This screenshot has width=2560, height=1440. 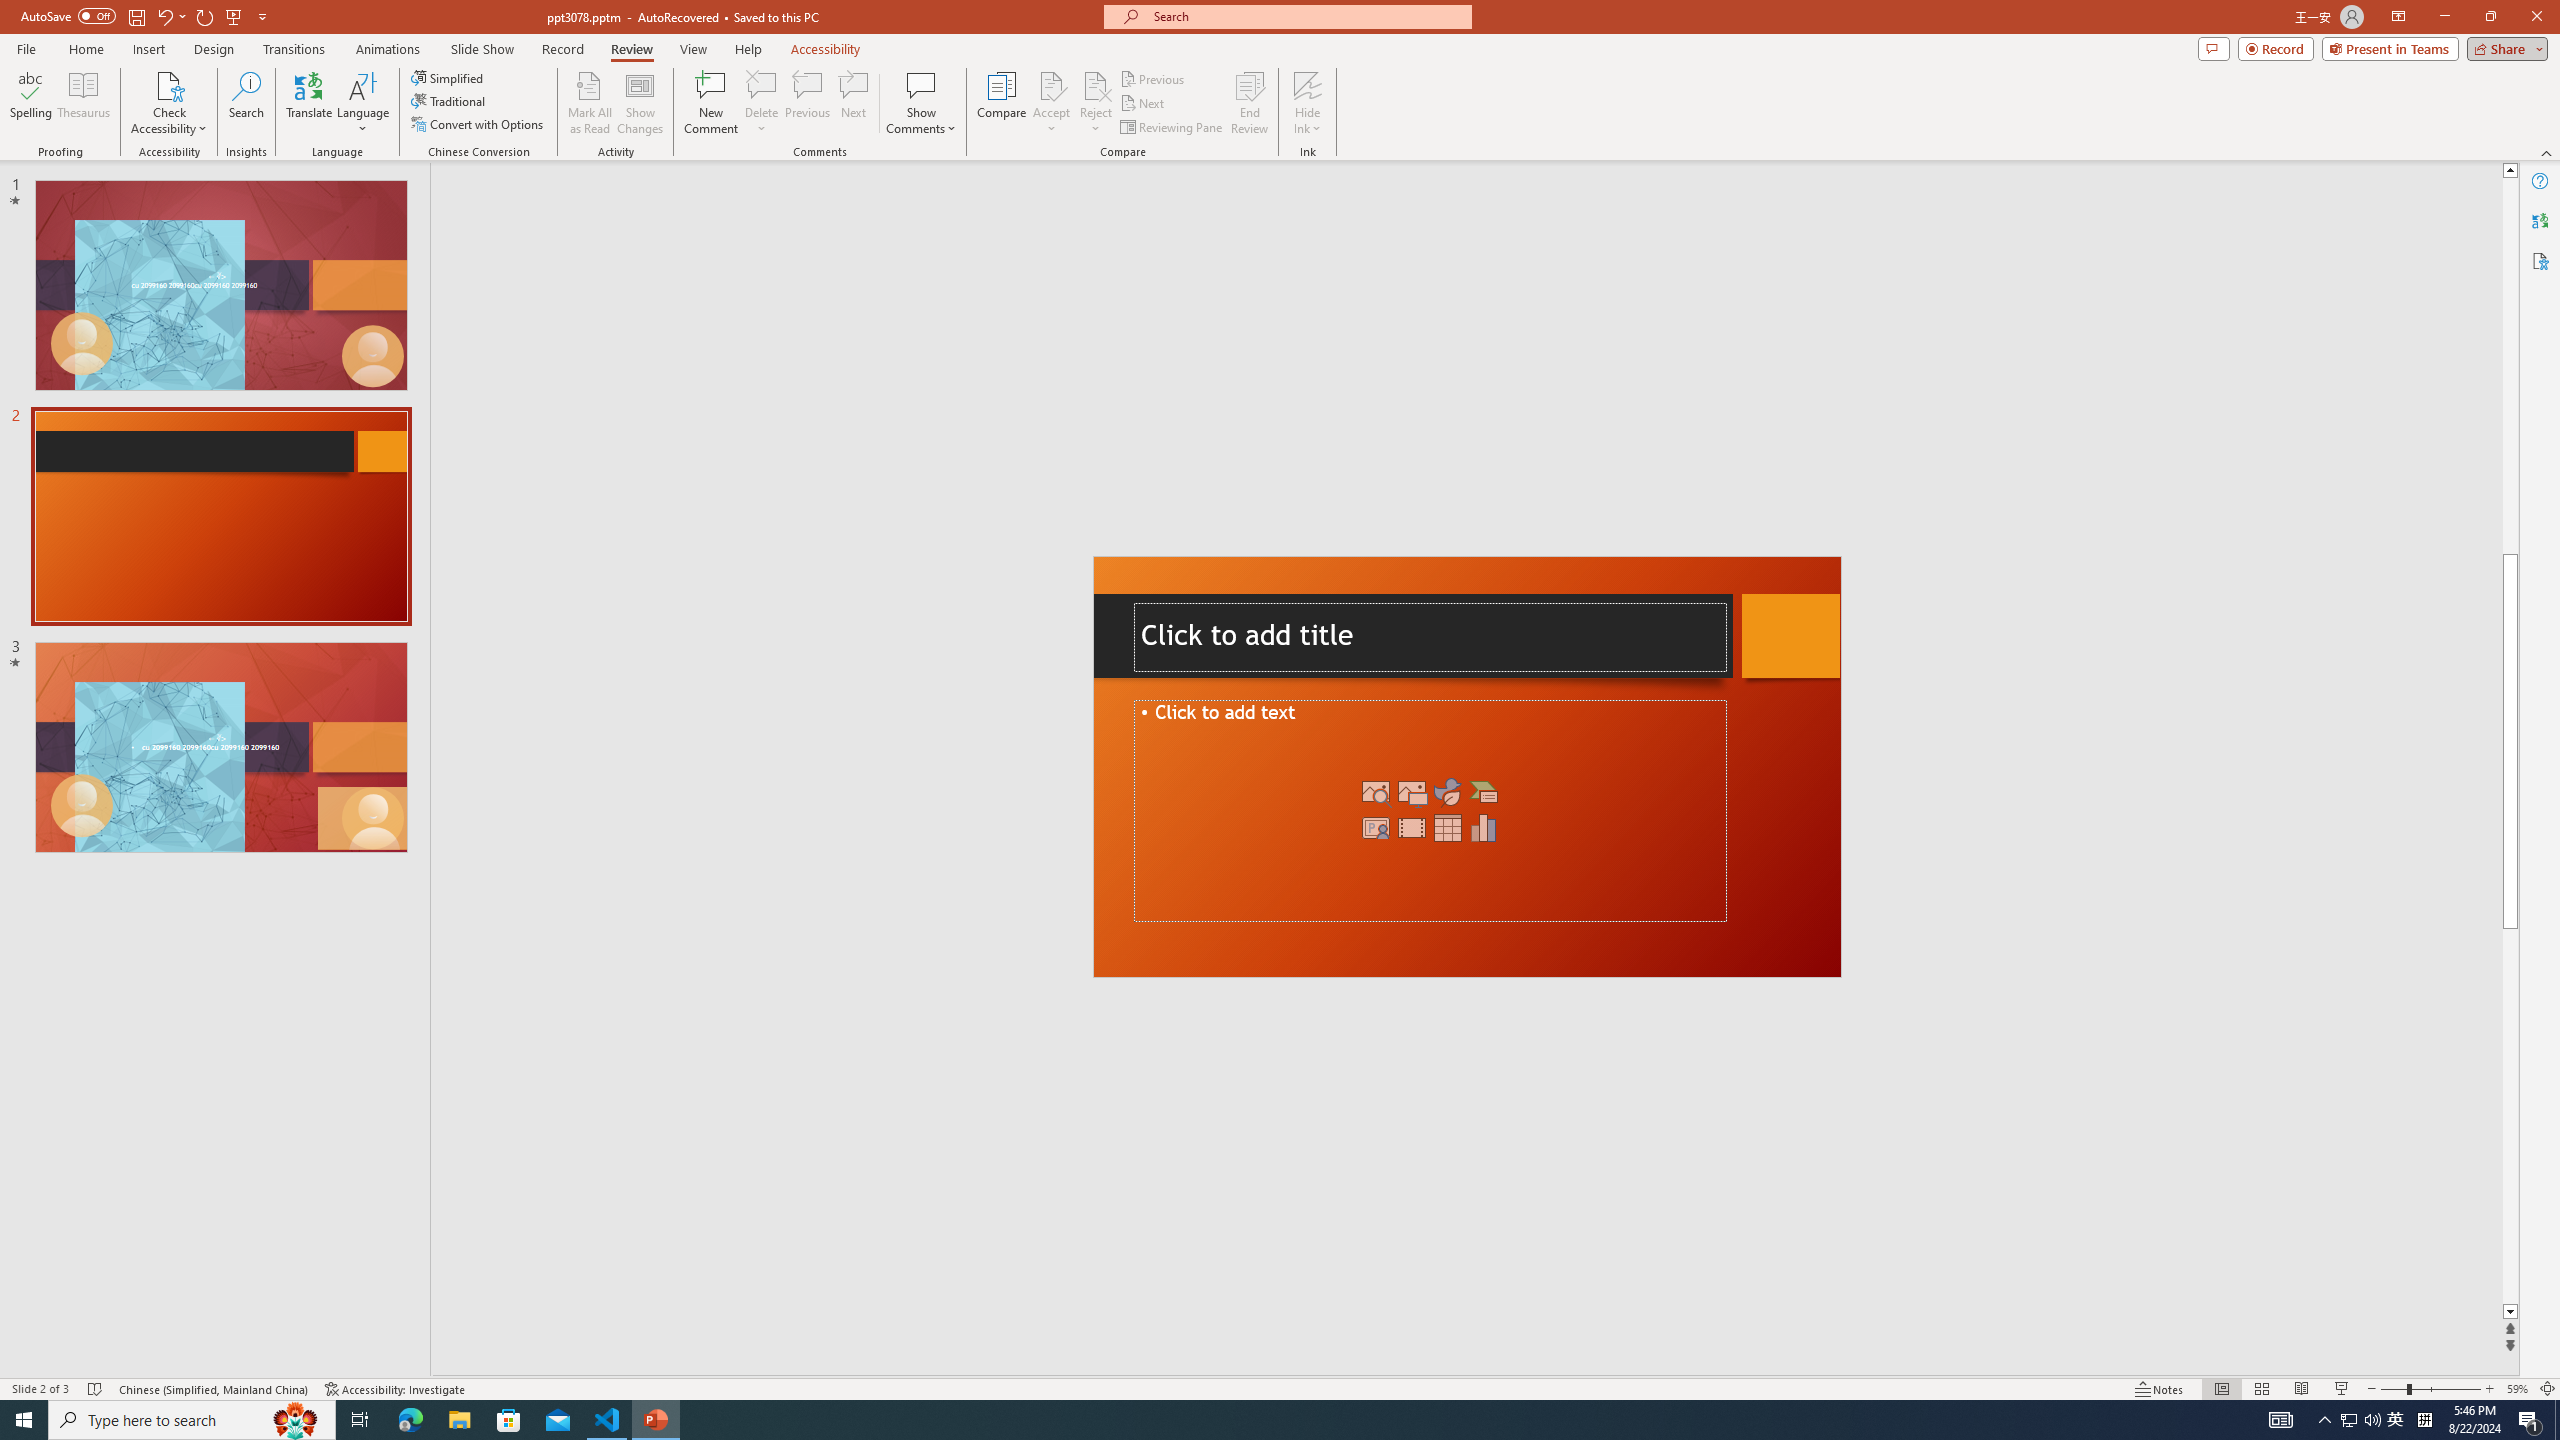 I want to click on Reject, so click(x=1096, y=103).